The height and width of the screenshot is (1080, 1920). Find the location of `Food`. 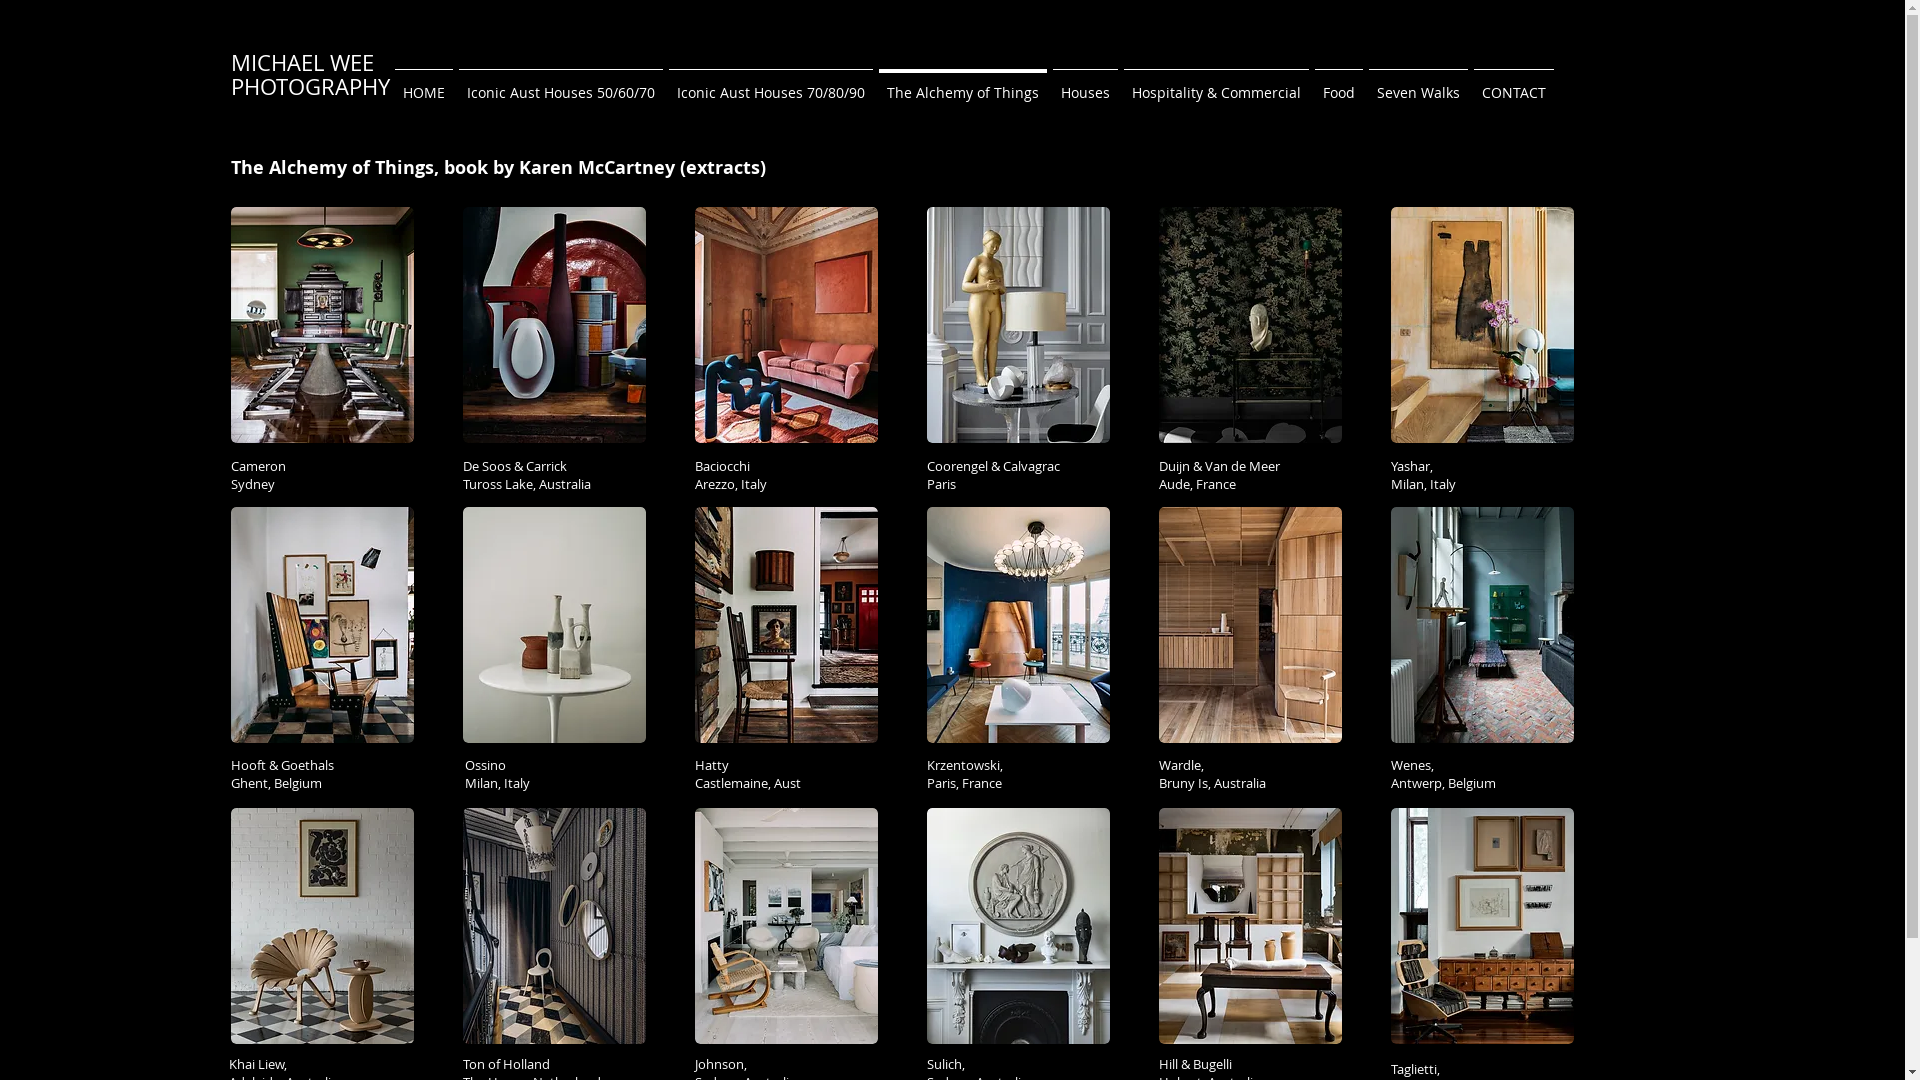

Food is located at coordinates (1339, 84).